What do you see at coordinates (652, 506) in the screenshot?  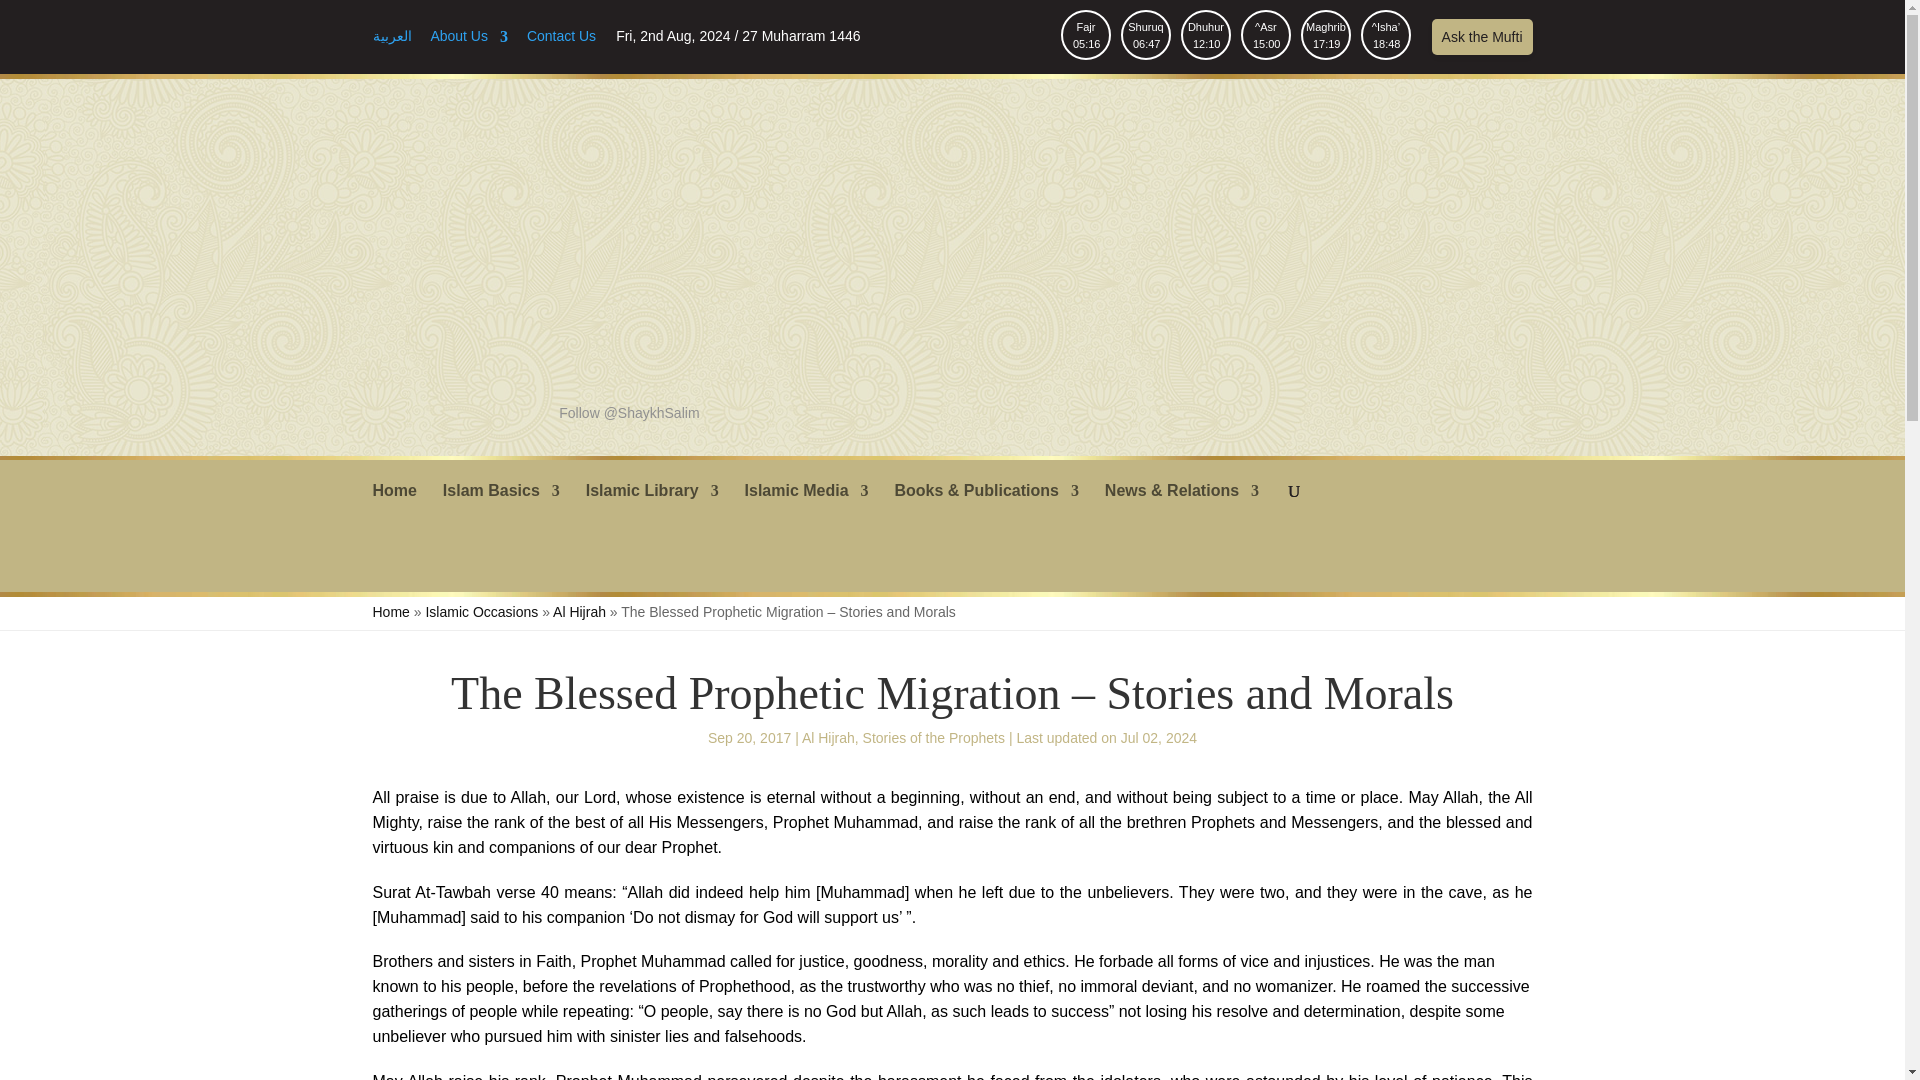 I see `Islamic Library` at bounding box center [652, 506].